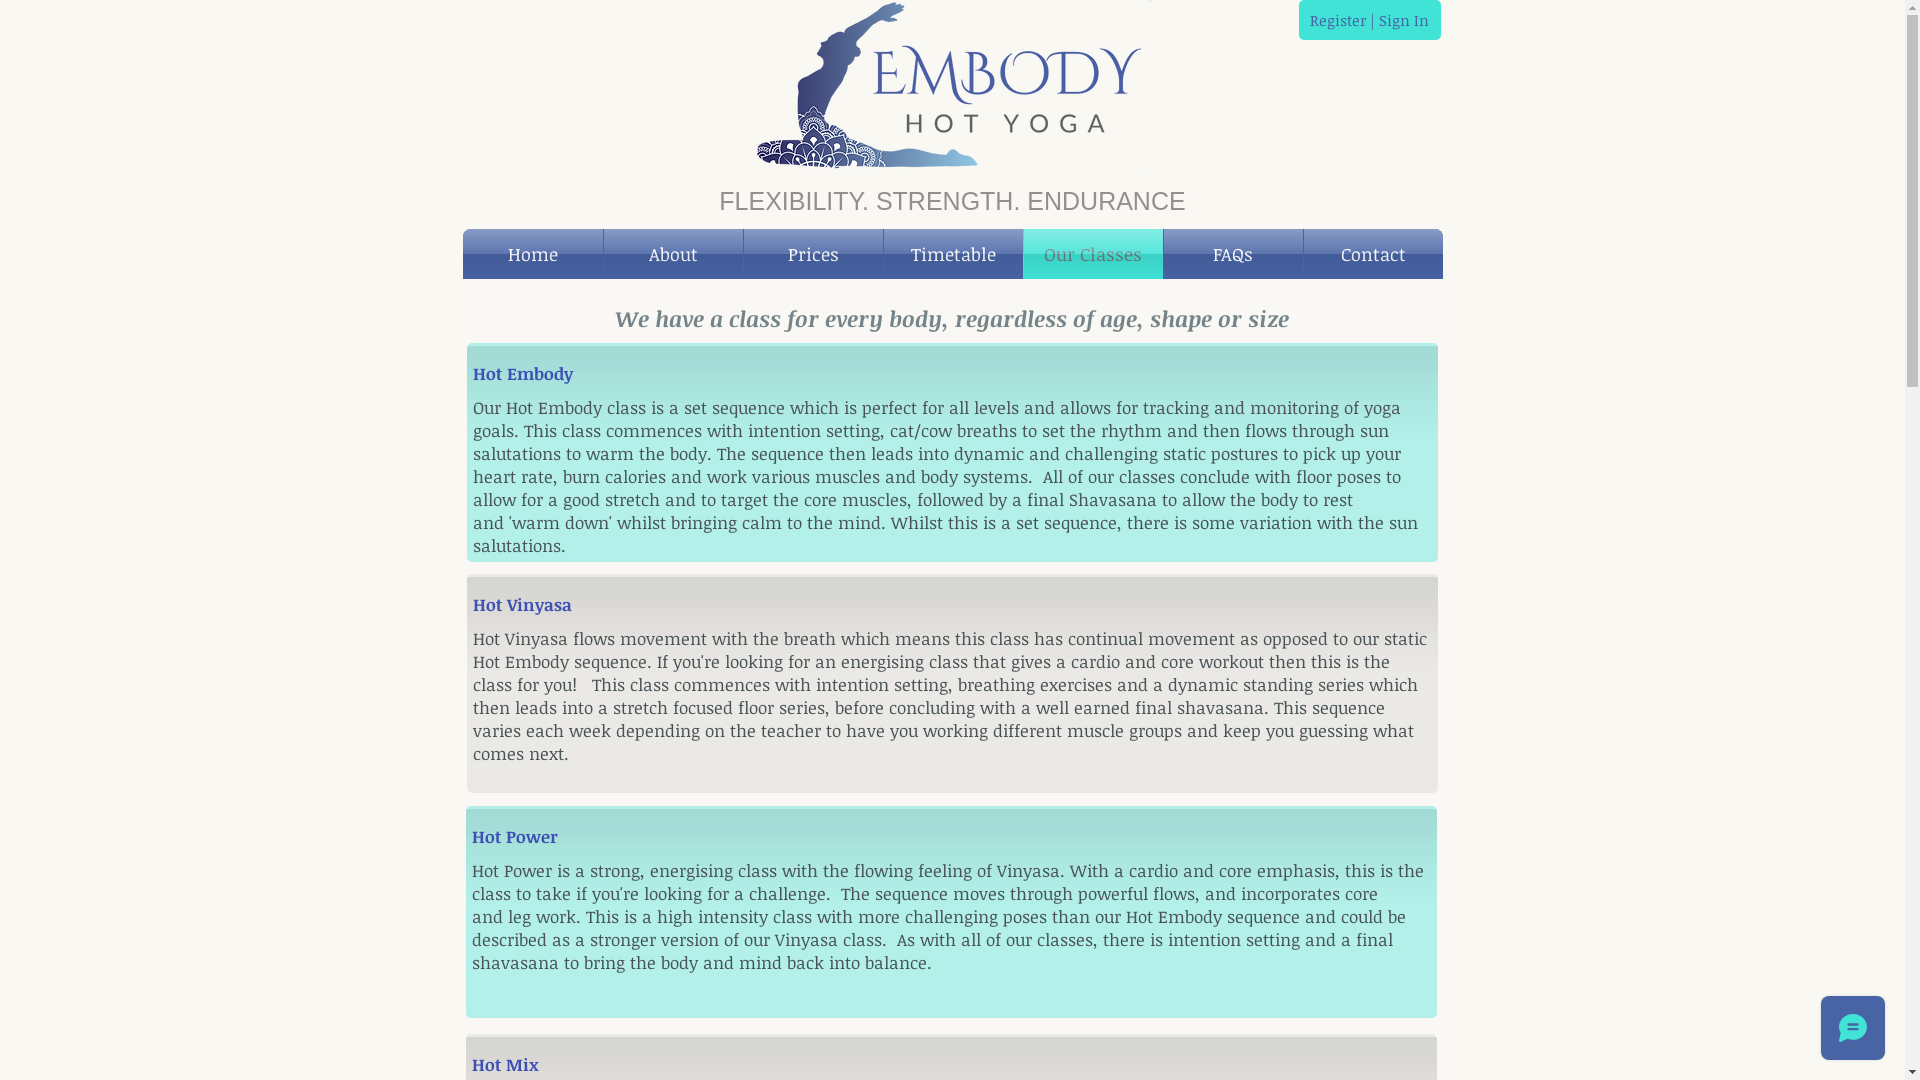  What do you see at coordinates (1234, 254) in the screenshot?
I see `FAQs` at bounding box center [1234, 254].